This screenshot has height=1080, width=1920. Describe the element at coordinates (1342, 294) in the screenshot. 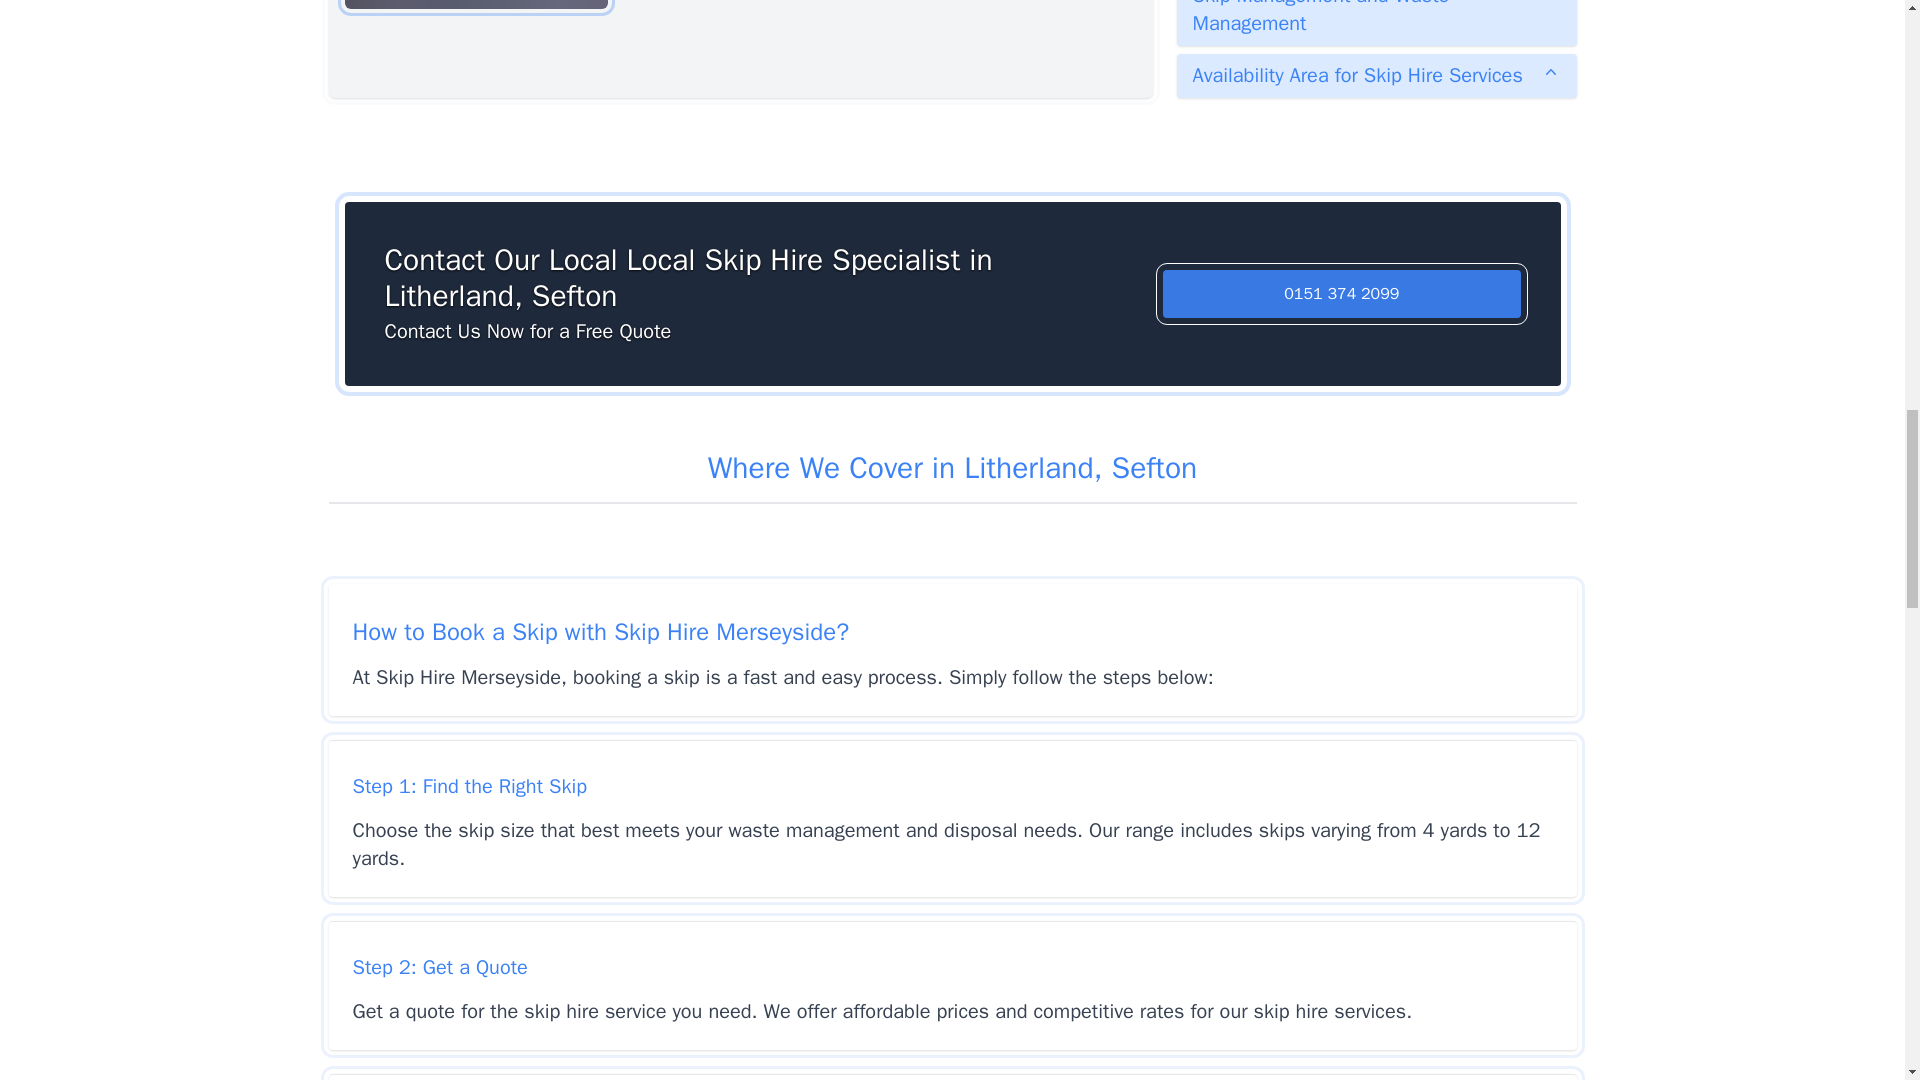

I see `0151 374 2099` at that location.